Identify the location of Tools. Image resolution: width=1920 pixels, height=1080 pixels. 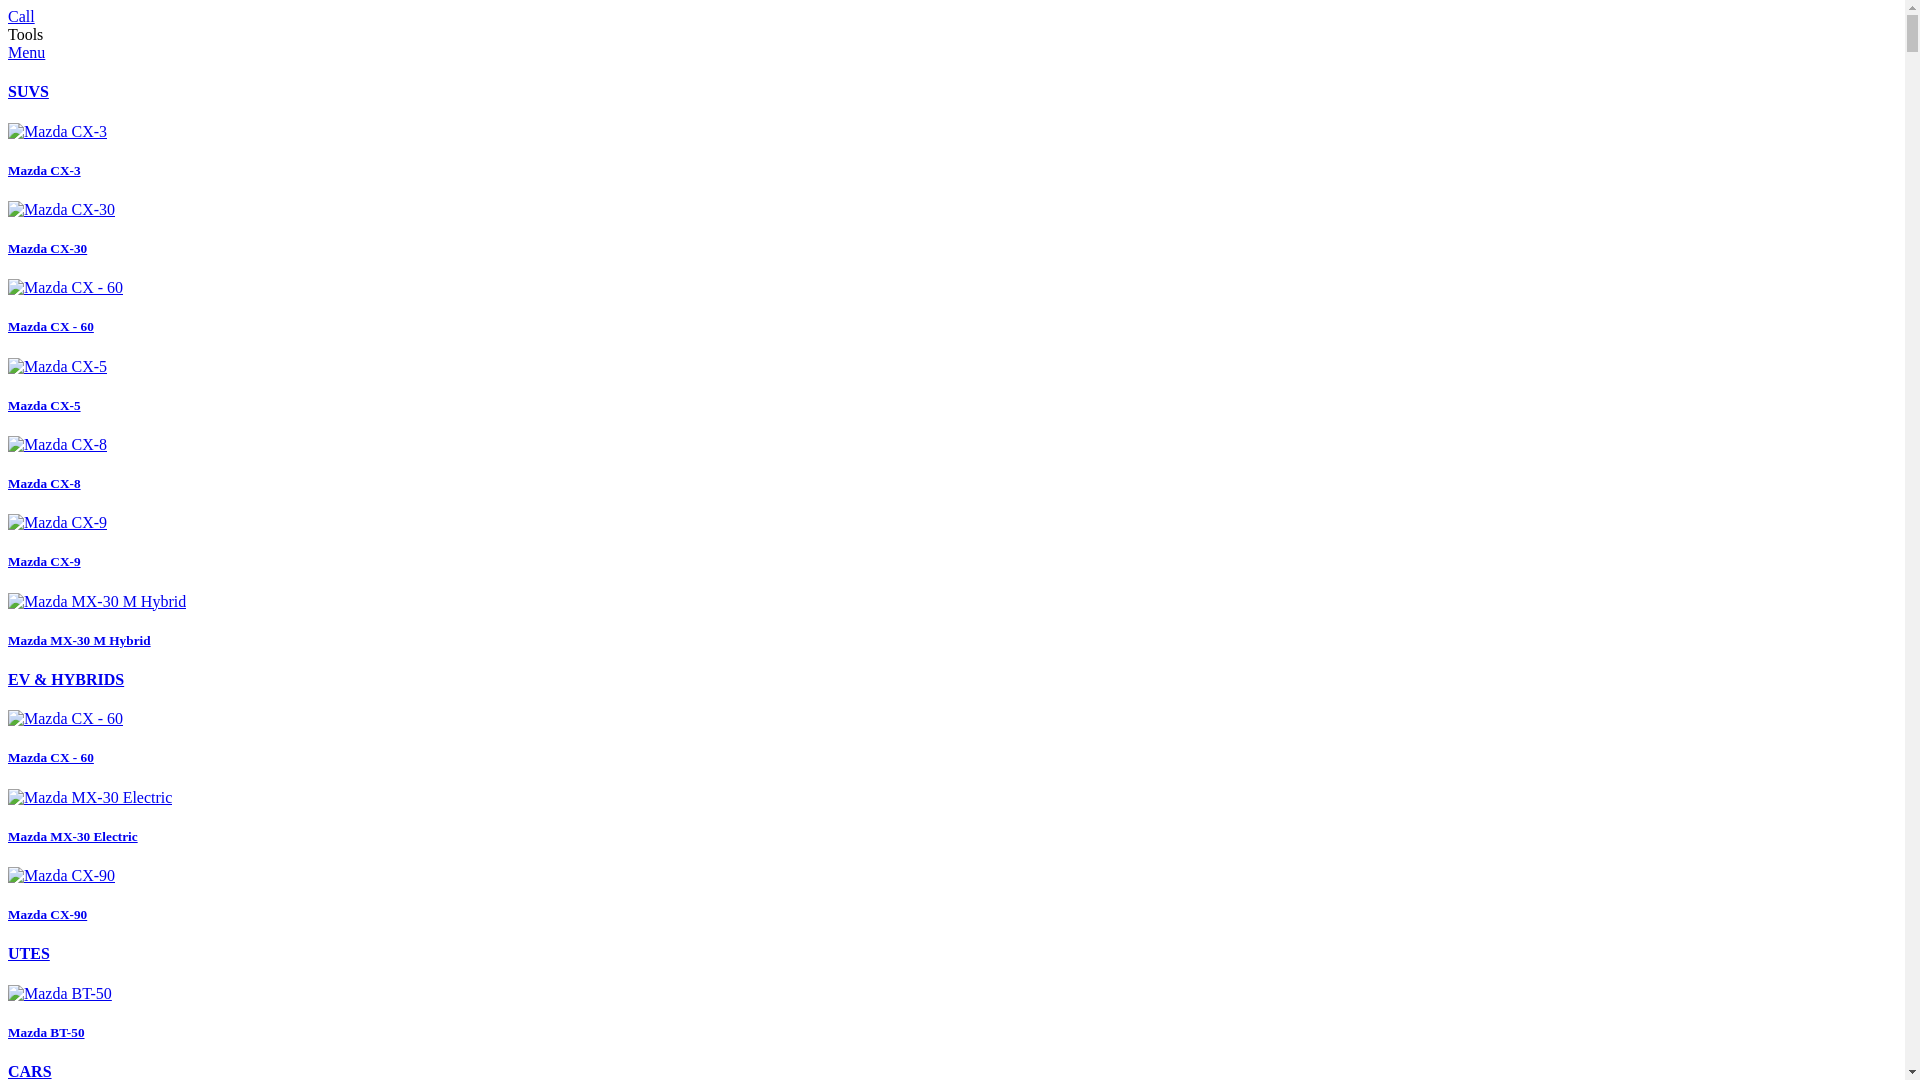
(26, 34).